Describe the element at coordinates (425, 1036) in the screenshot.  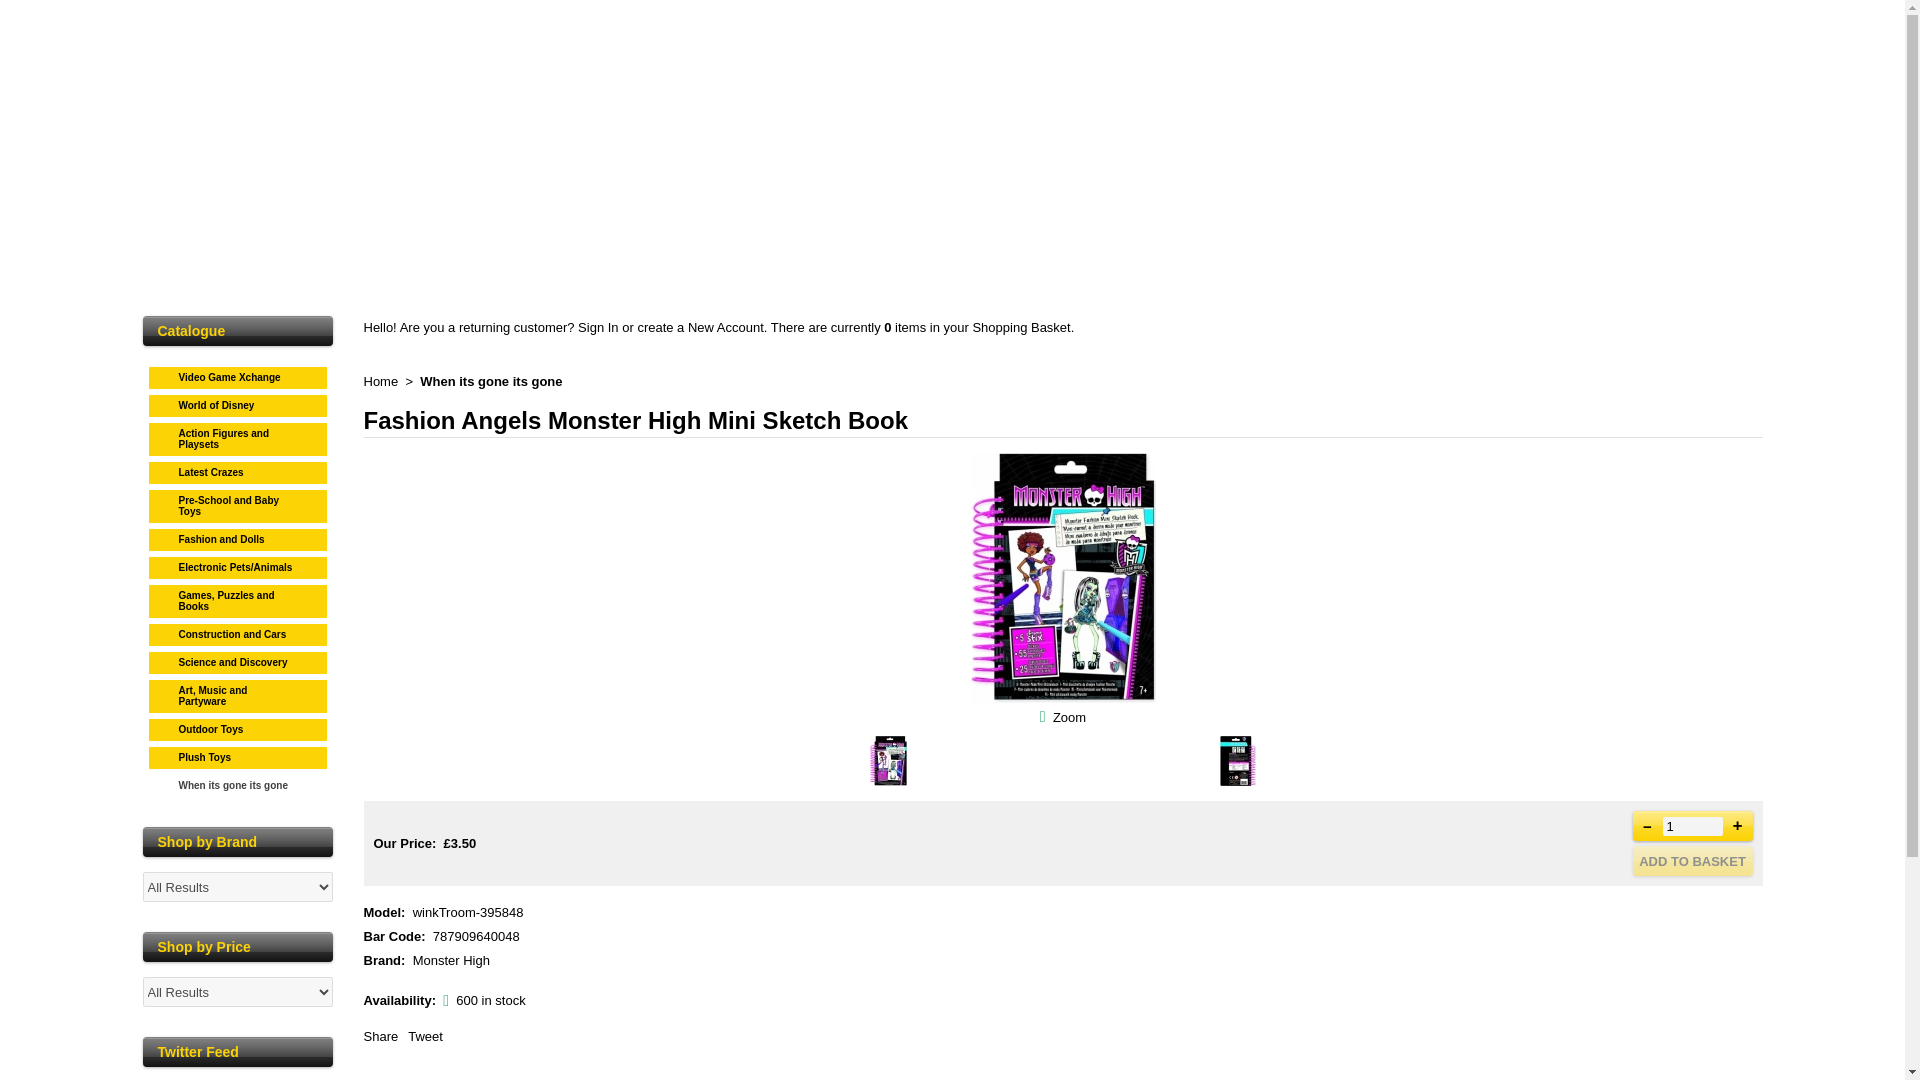
I see `Tweet` at that location.